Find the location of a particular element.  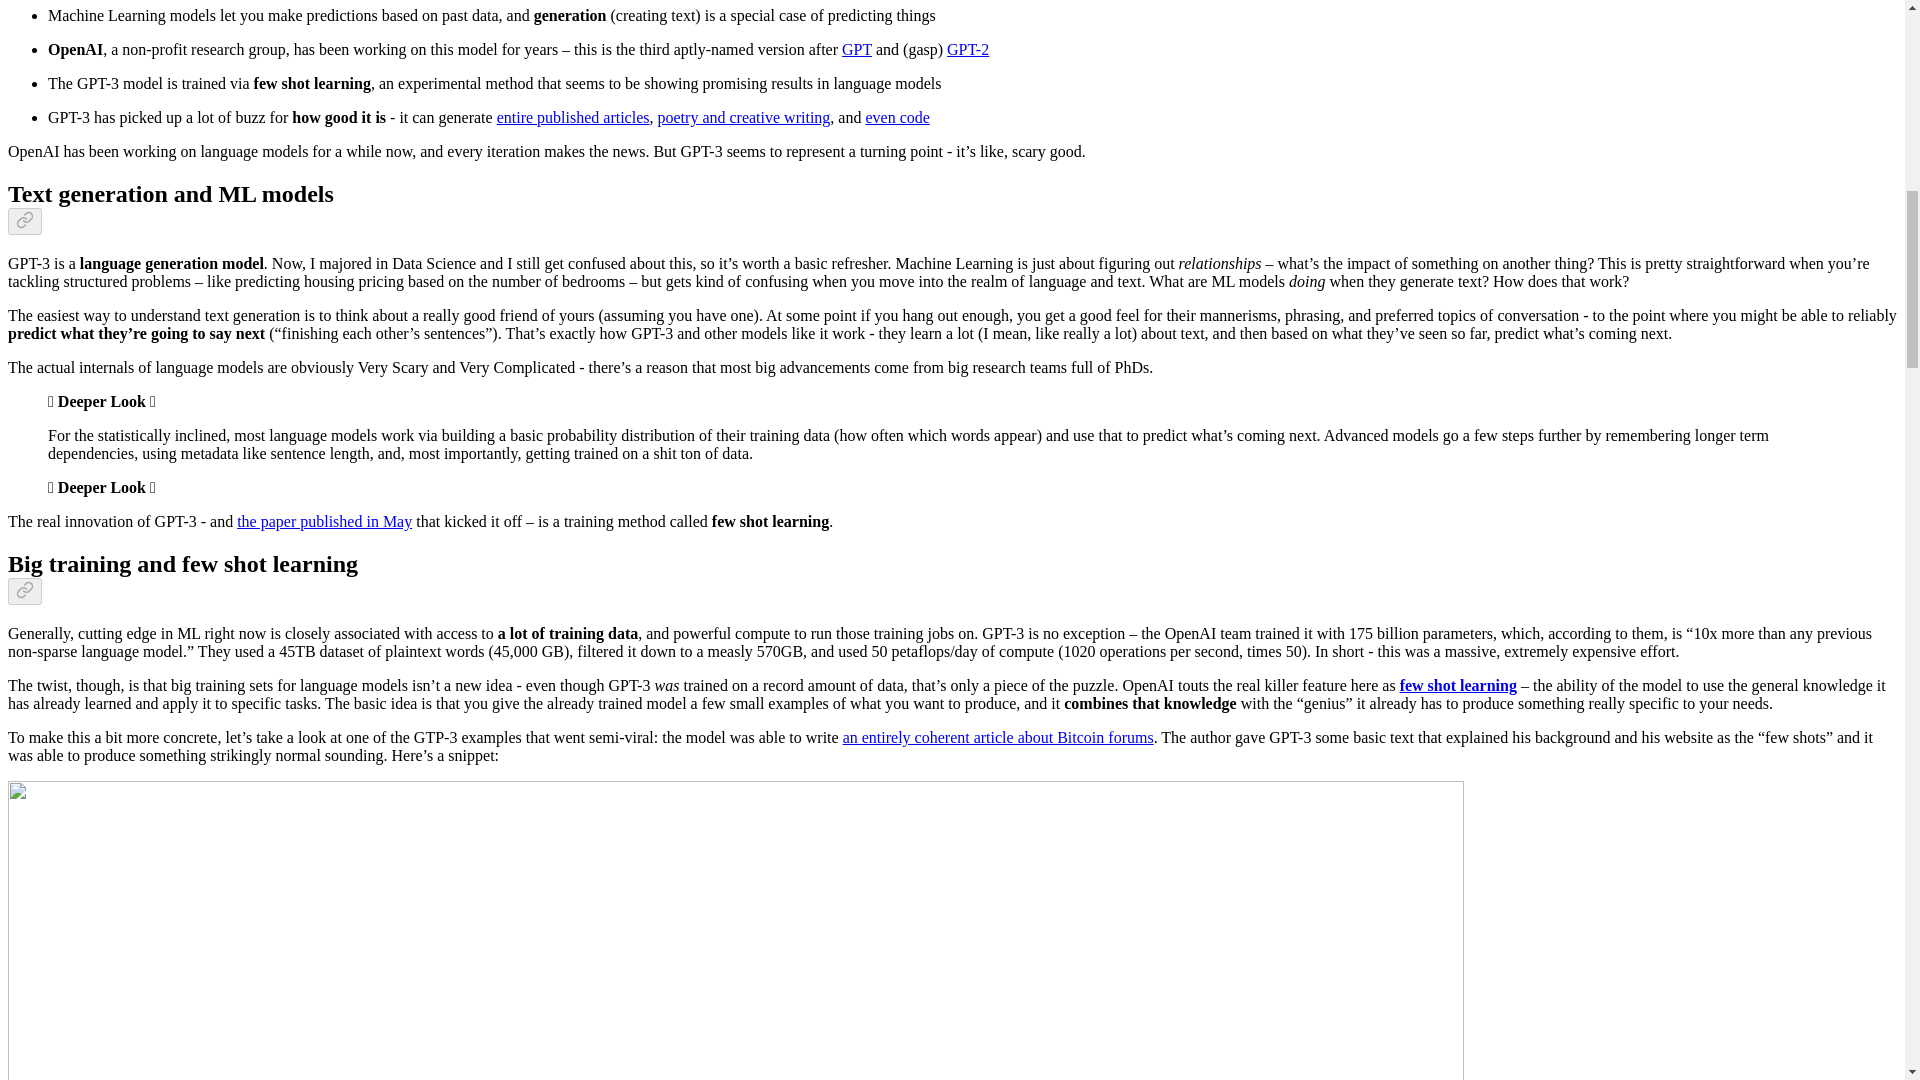

even code is located at coordinates (897, 118).